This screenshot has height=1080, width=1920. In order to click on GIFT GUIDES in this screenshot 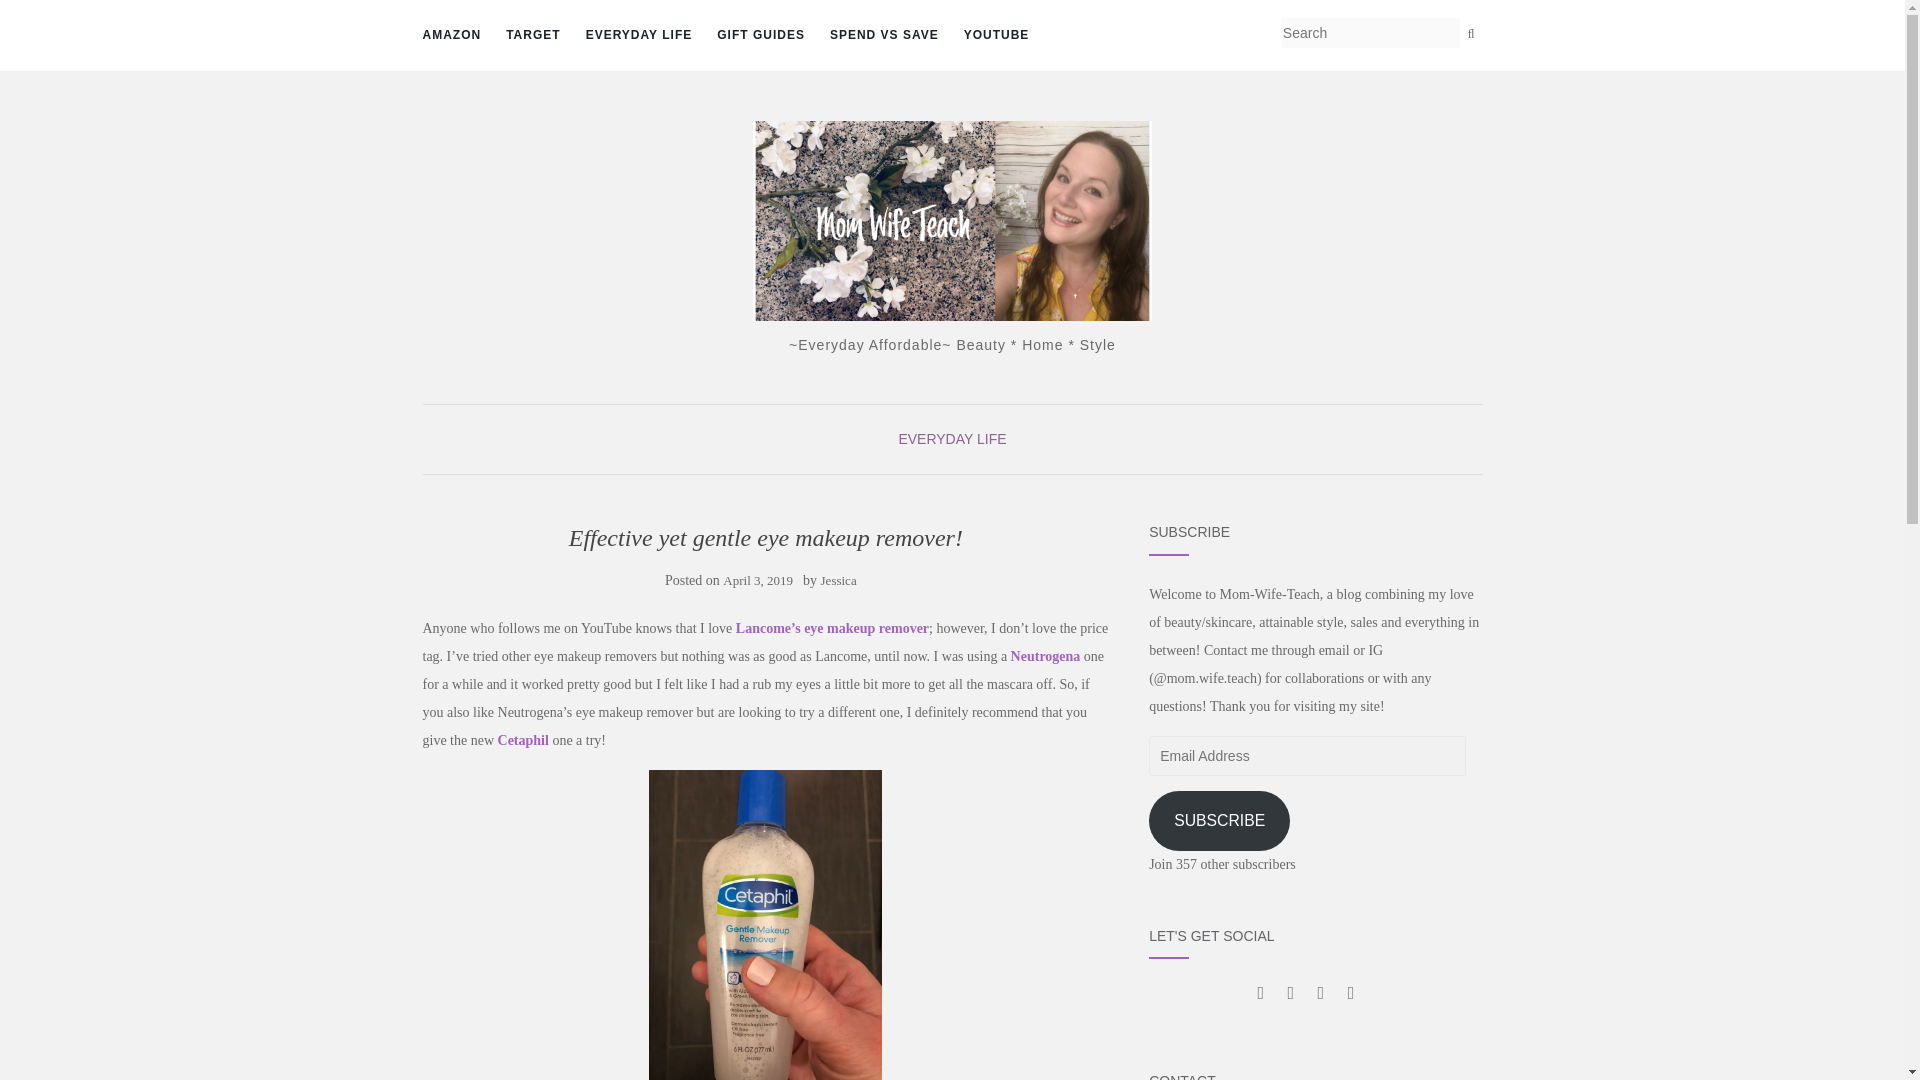, I will do `click(760, 36)`.